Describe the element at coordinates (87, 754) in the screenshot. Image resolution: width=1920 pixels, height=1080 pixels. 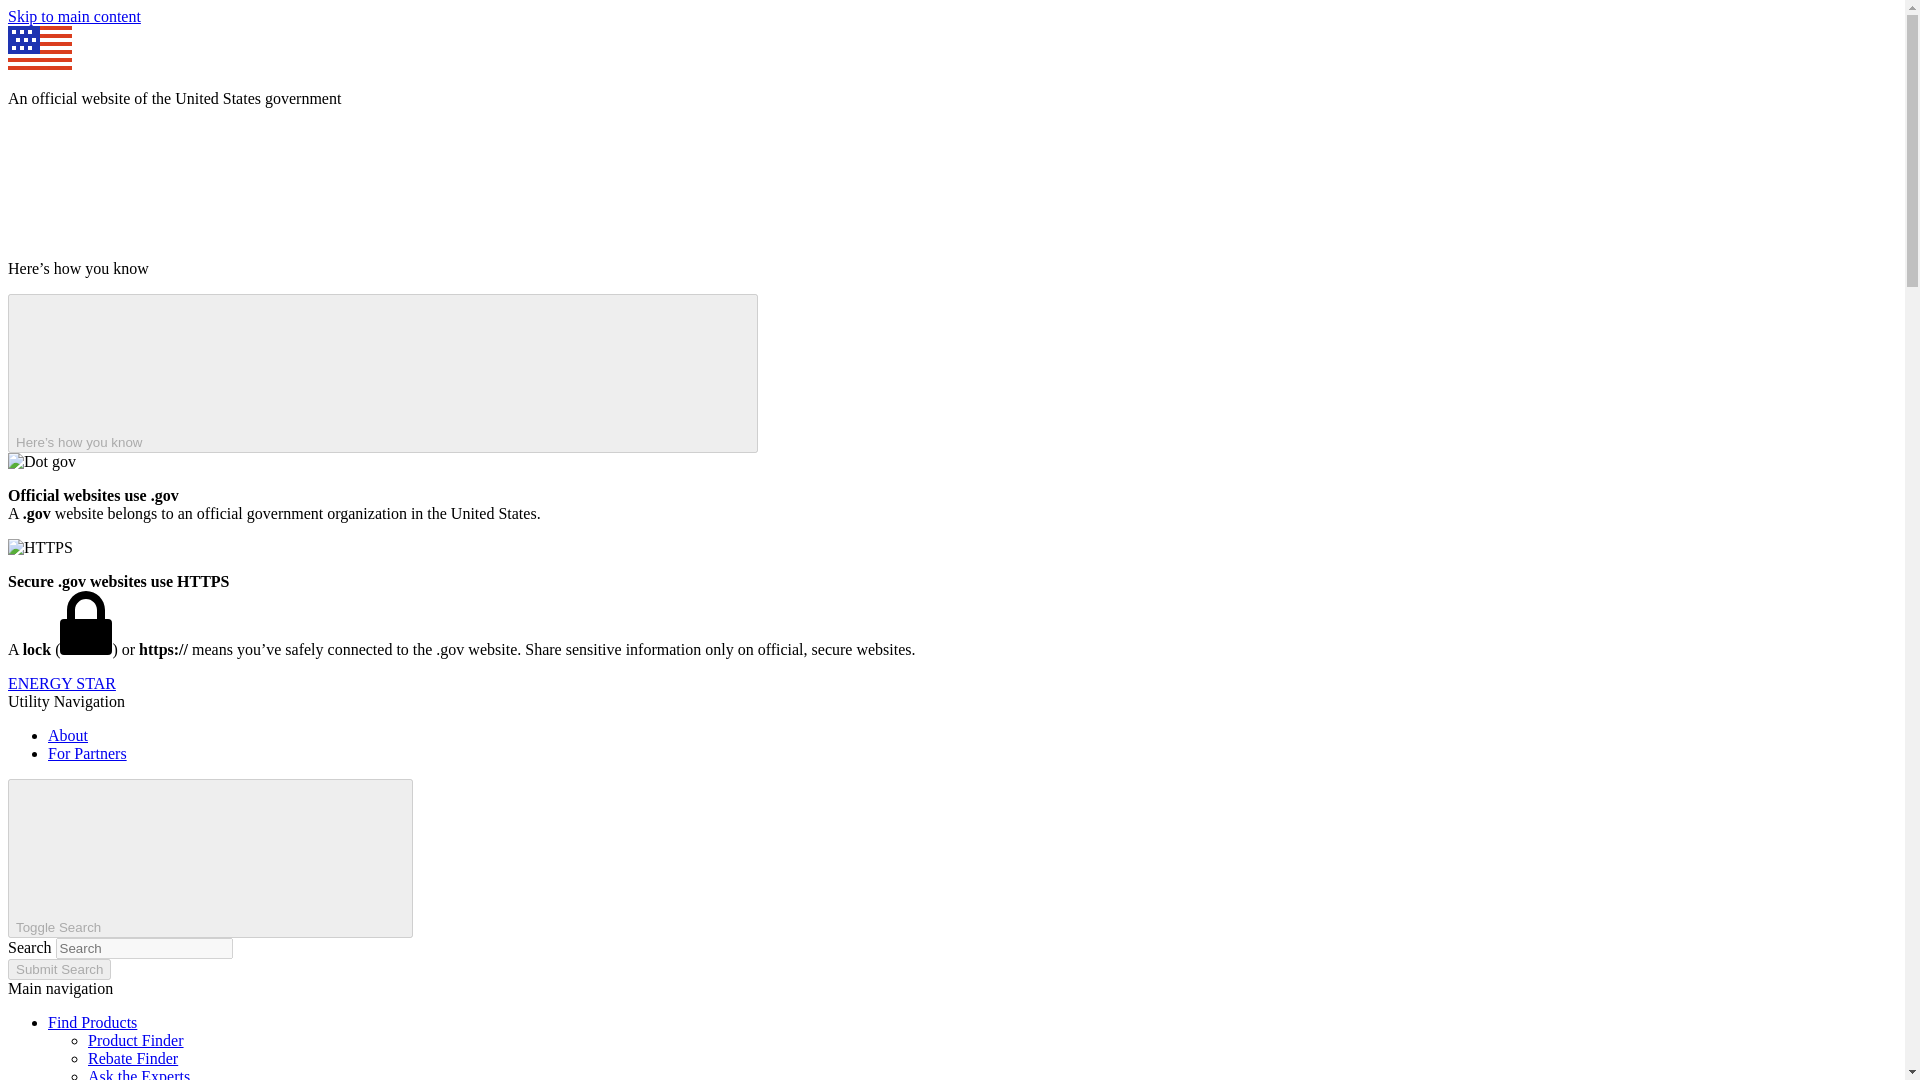
I see `For Partners` at that location.